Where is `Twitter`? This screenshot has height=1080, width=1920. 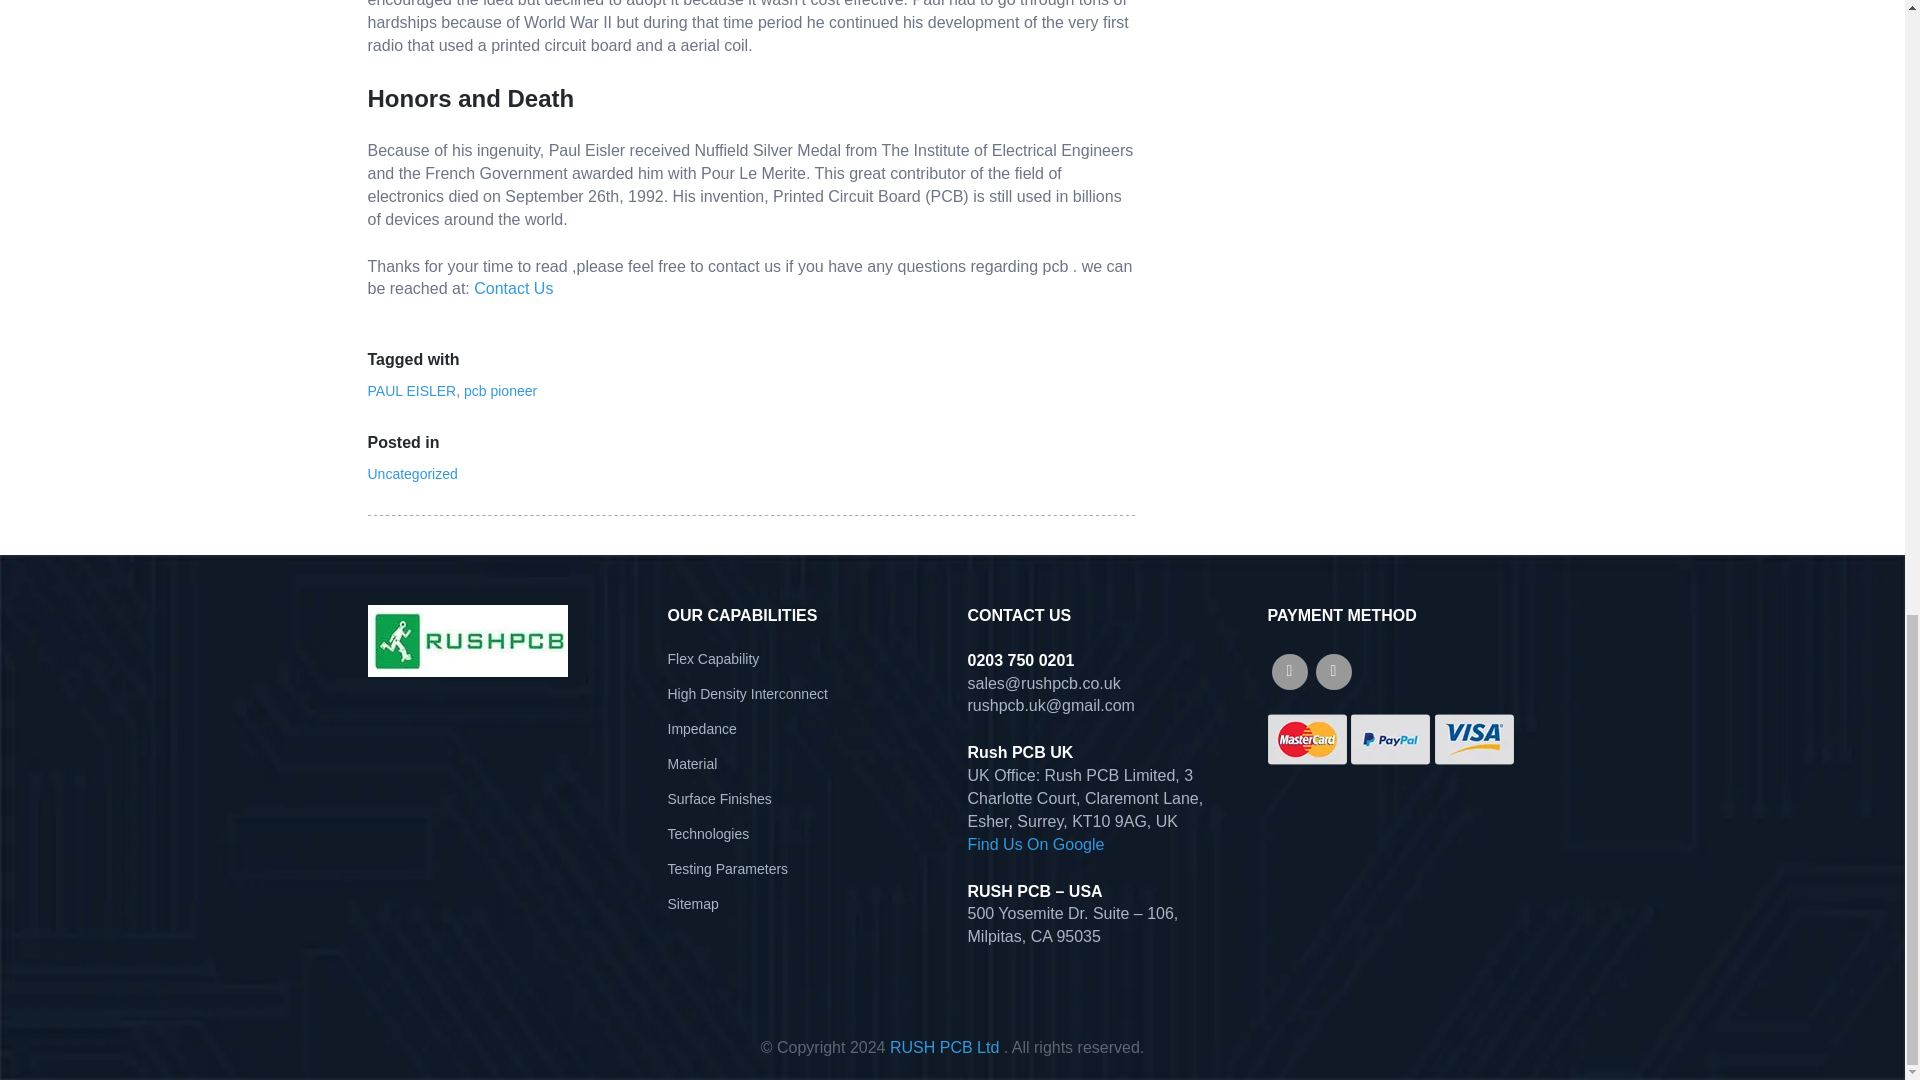 Twitter is located at coordinates (1333, 672).